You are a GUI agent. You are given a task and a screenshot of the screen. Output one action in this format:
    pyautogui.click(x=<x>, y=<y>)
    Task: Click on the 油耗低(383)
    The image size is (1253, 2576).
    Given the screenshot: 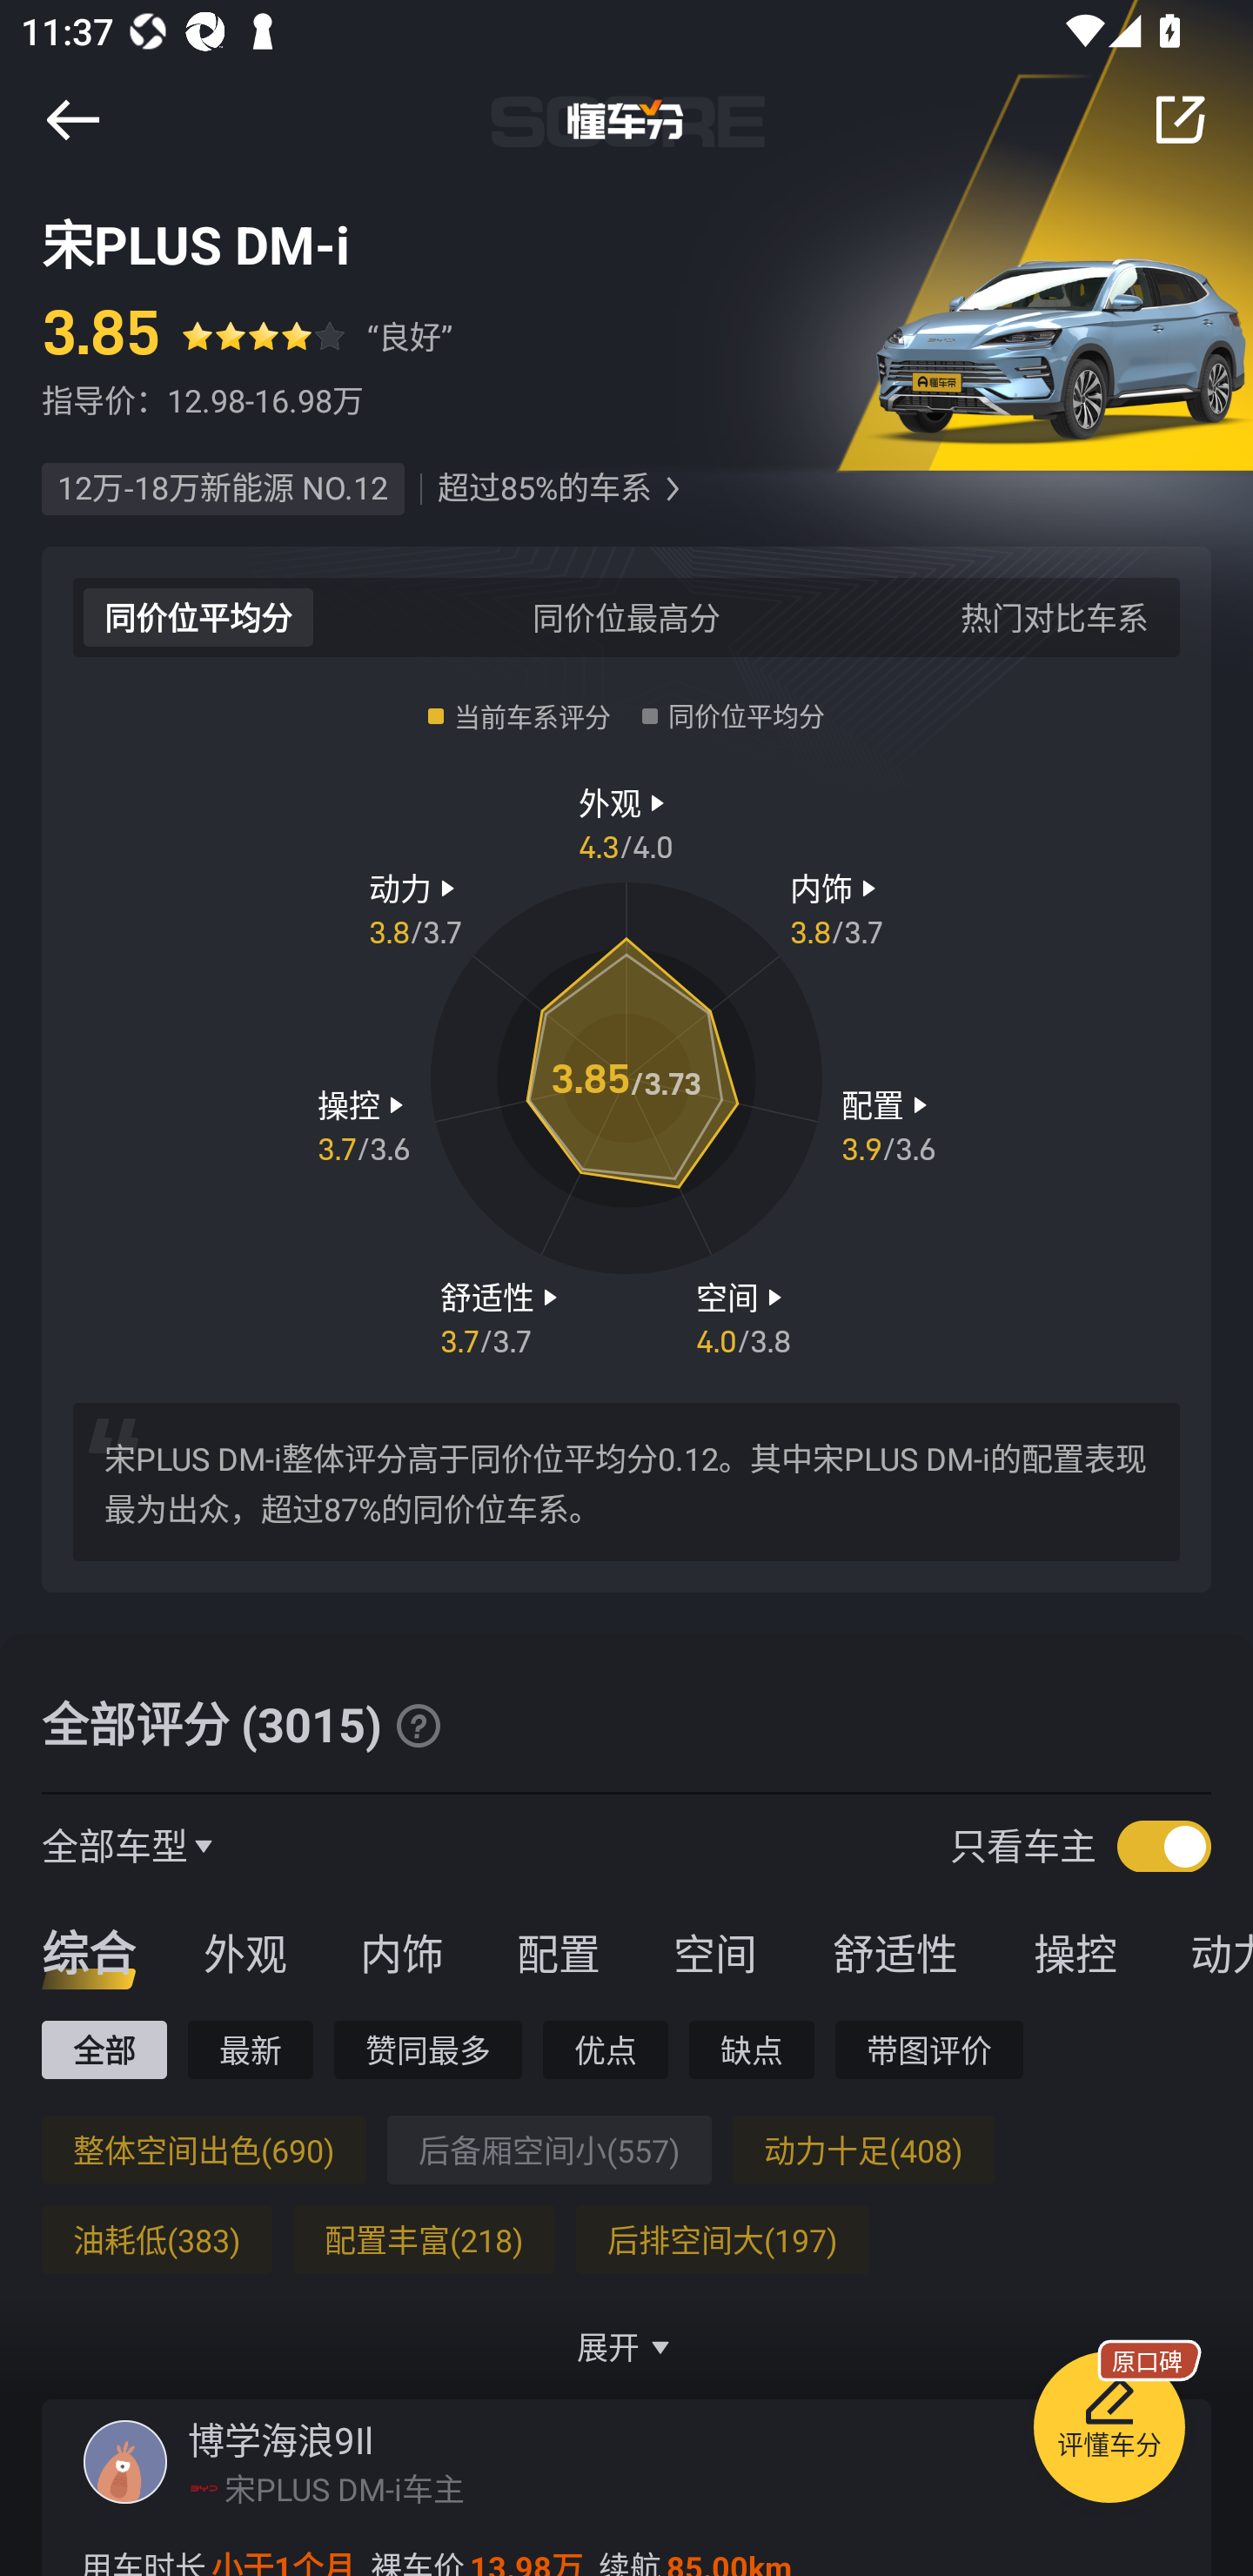 What is the action you would take?
    pyautogui.click(x=157, y=2239)
    